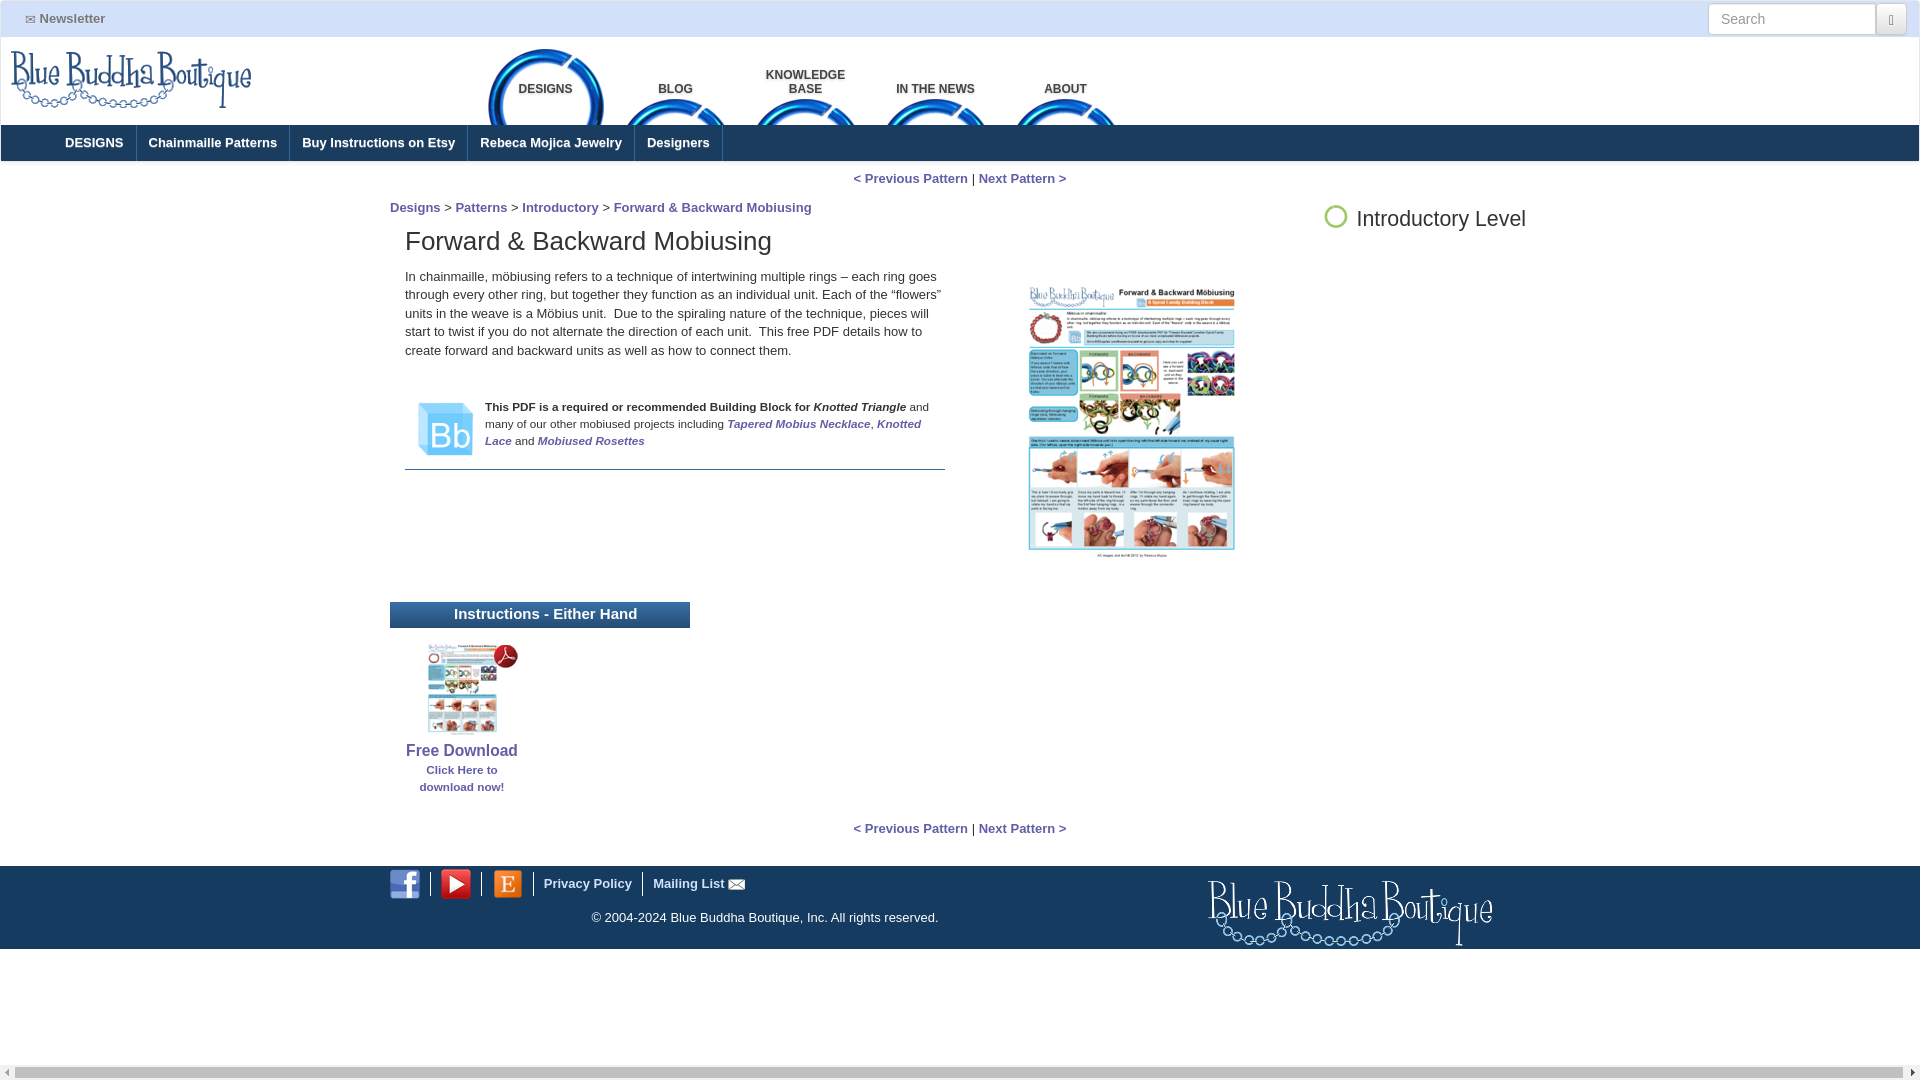  I want to click on Rebeca Mojica Jewelry, so click(550, 142).